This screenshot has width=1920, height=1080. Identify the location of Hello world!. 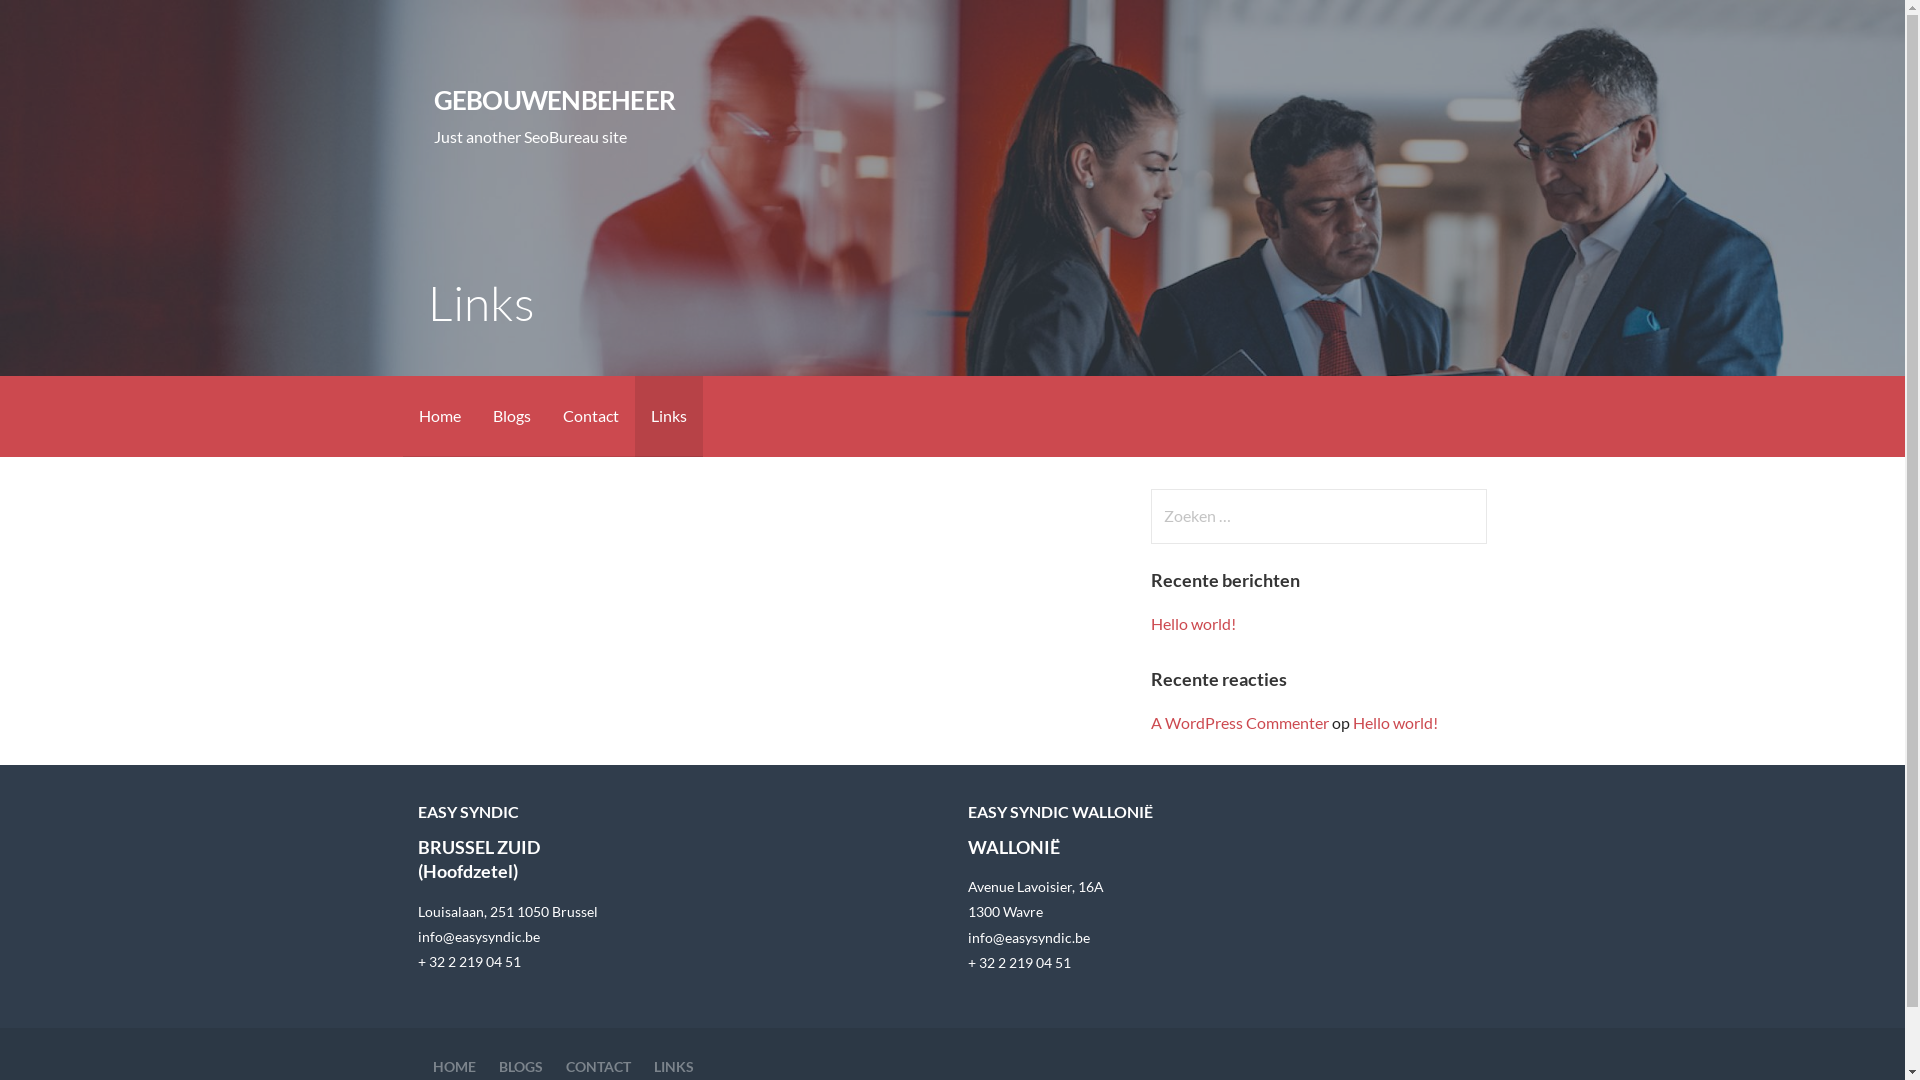
(1396, 722).